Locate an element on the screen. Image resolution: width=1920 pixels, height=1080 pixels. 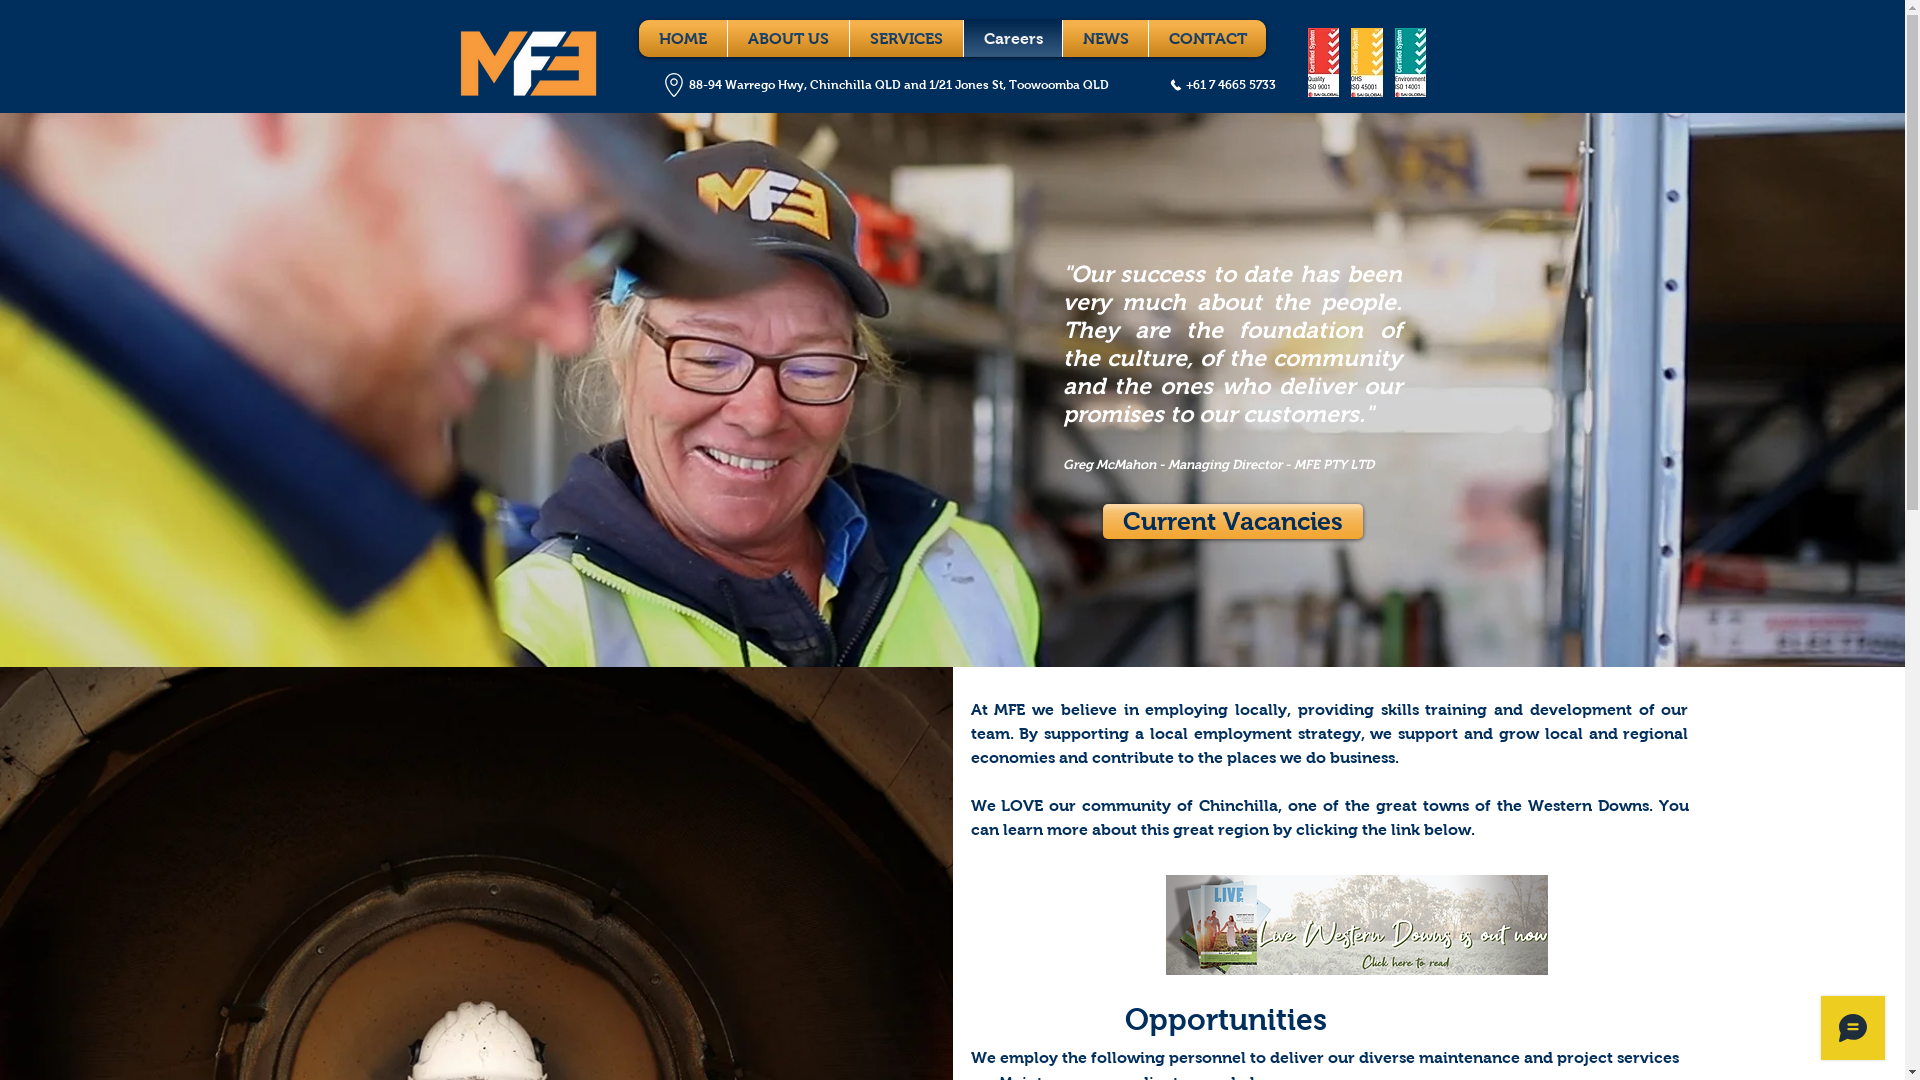
SERVICES is located at coordinates (906, 38).